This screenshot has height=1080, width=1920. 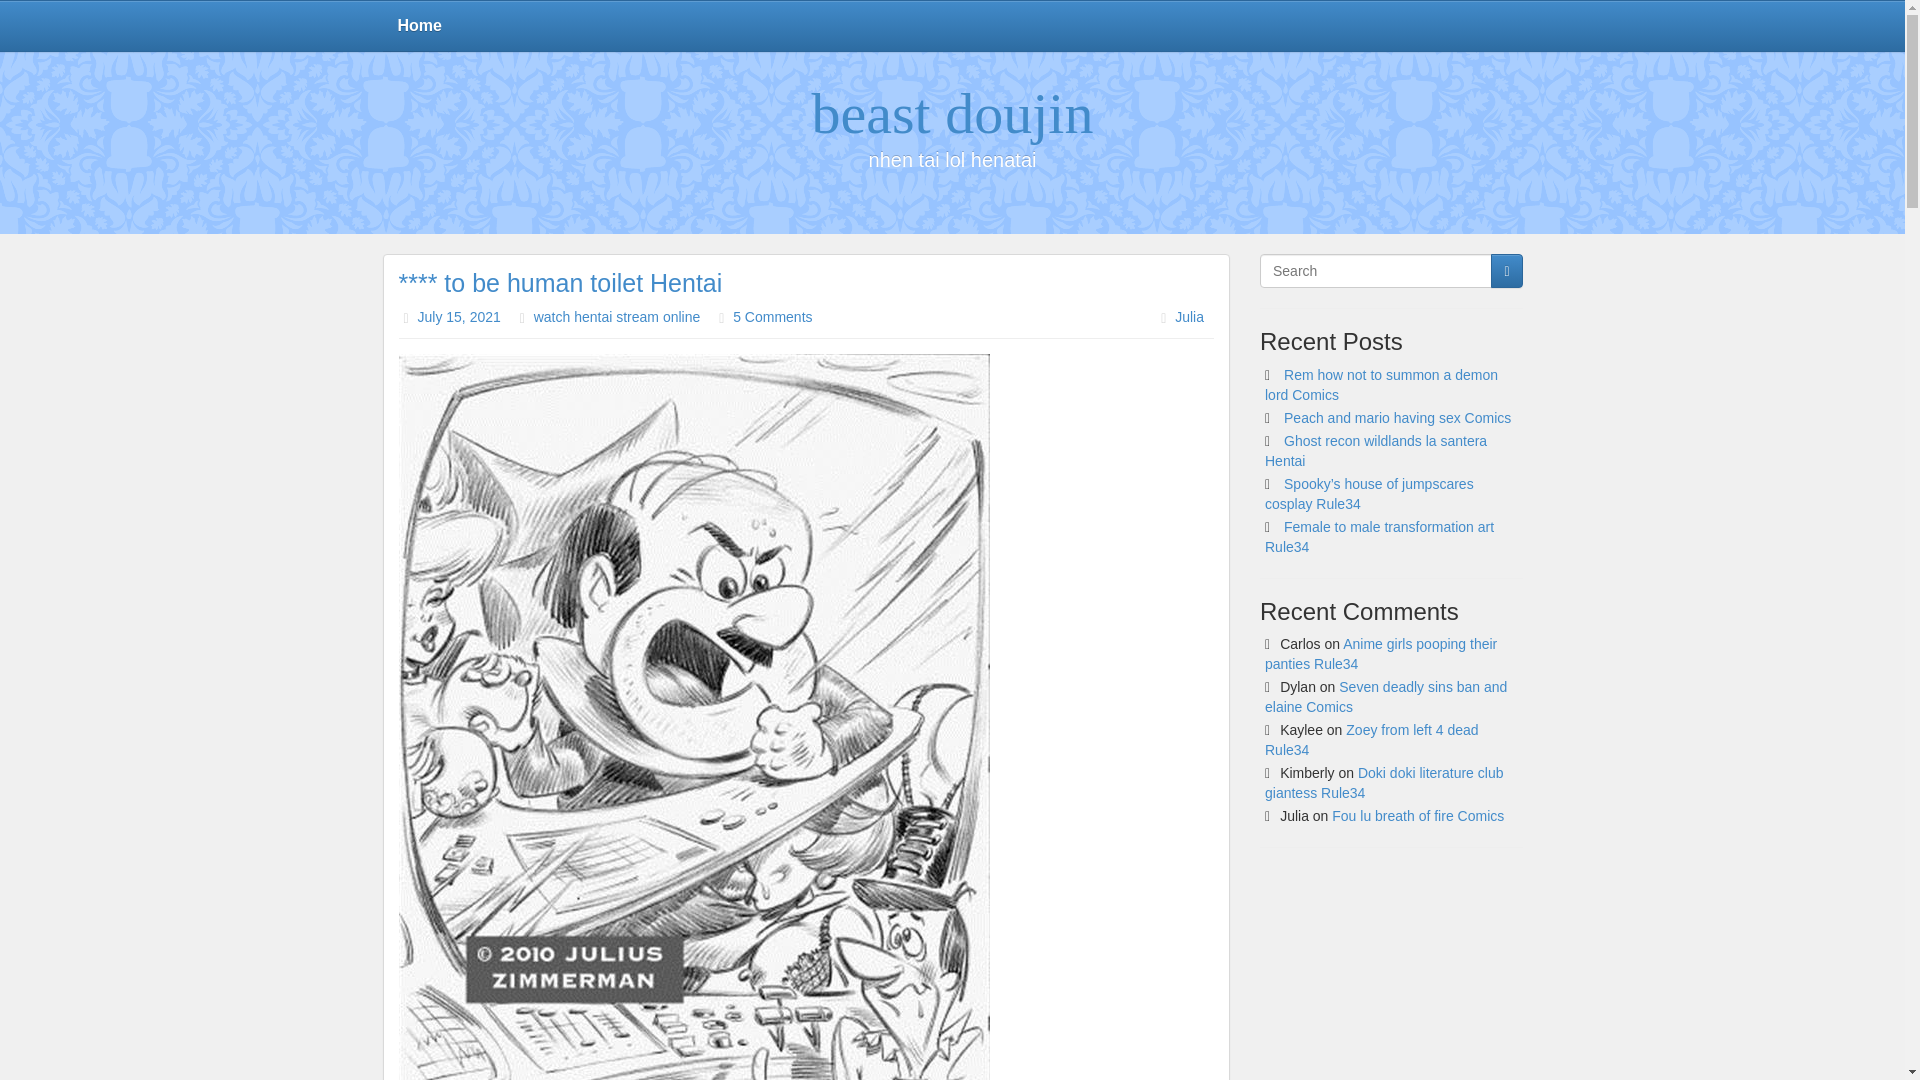 I want to click on Fou lu breath of fire Comics, so click(x=1418, y=816).